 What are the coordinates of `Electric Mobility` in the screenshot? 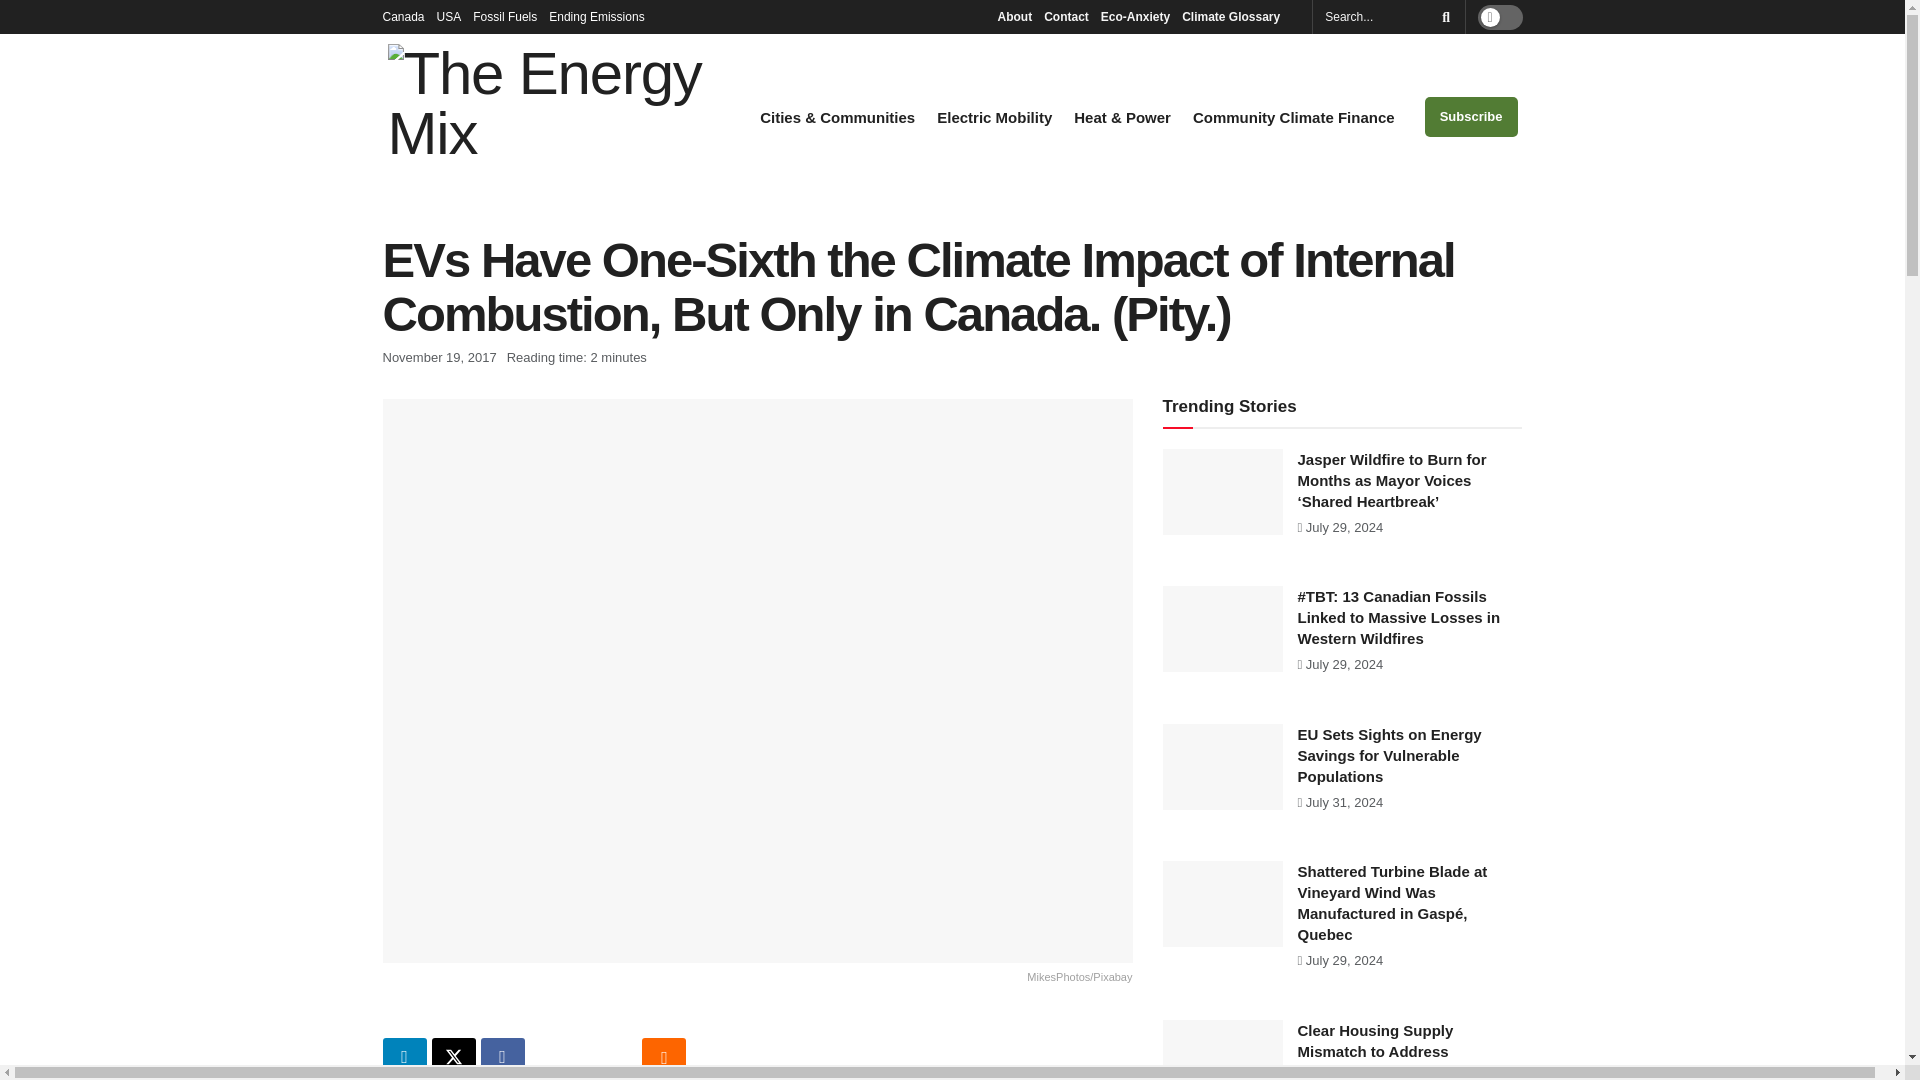 It's located at (994, 118).